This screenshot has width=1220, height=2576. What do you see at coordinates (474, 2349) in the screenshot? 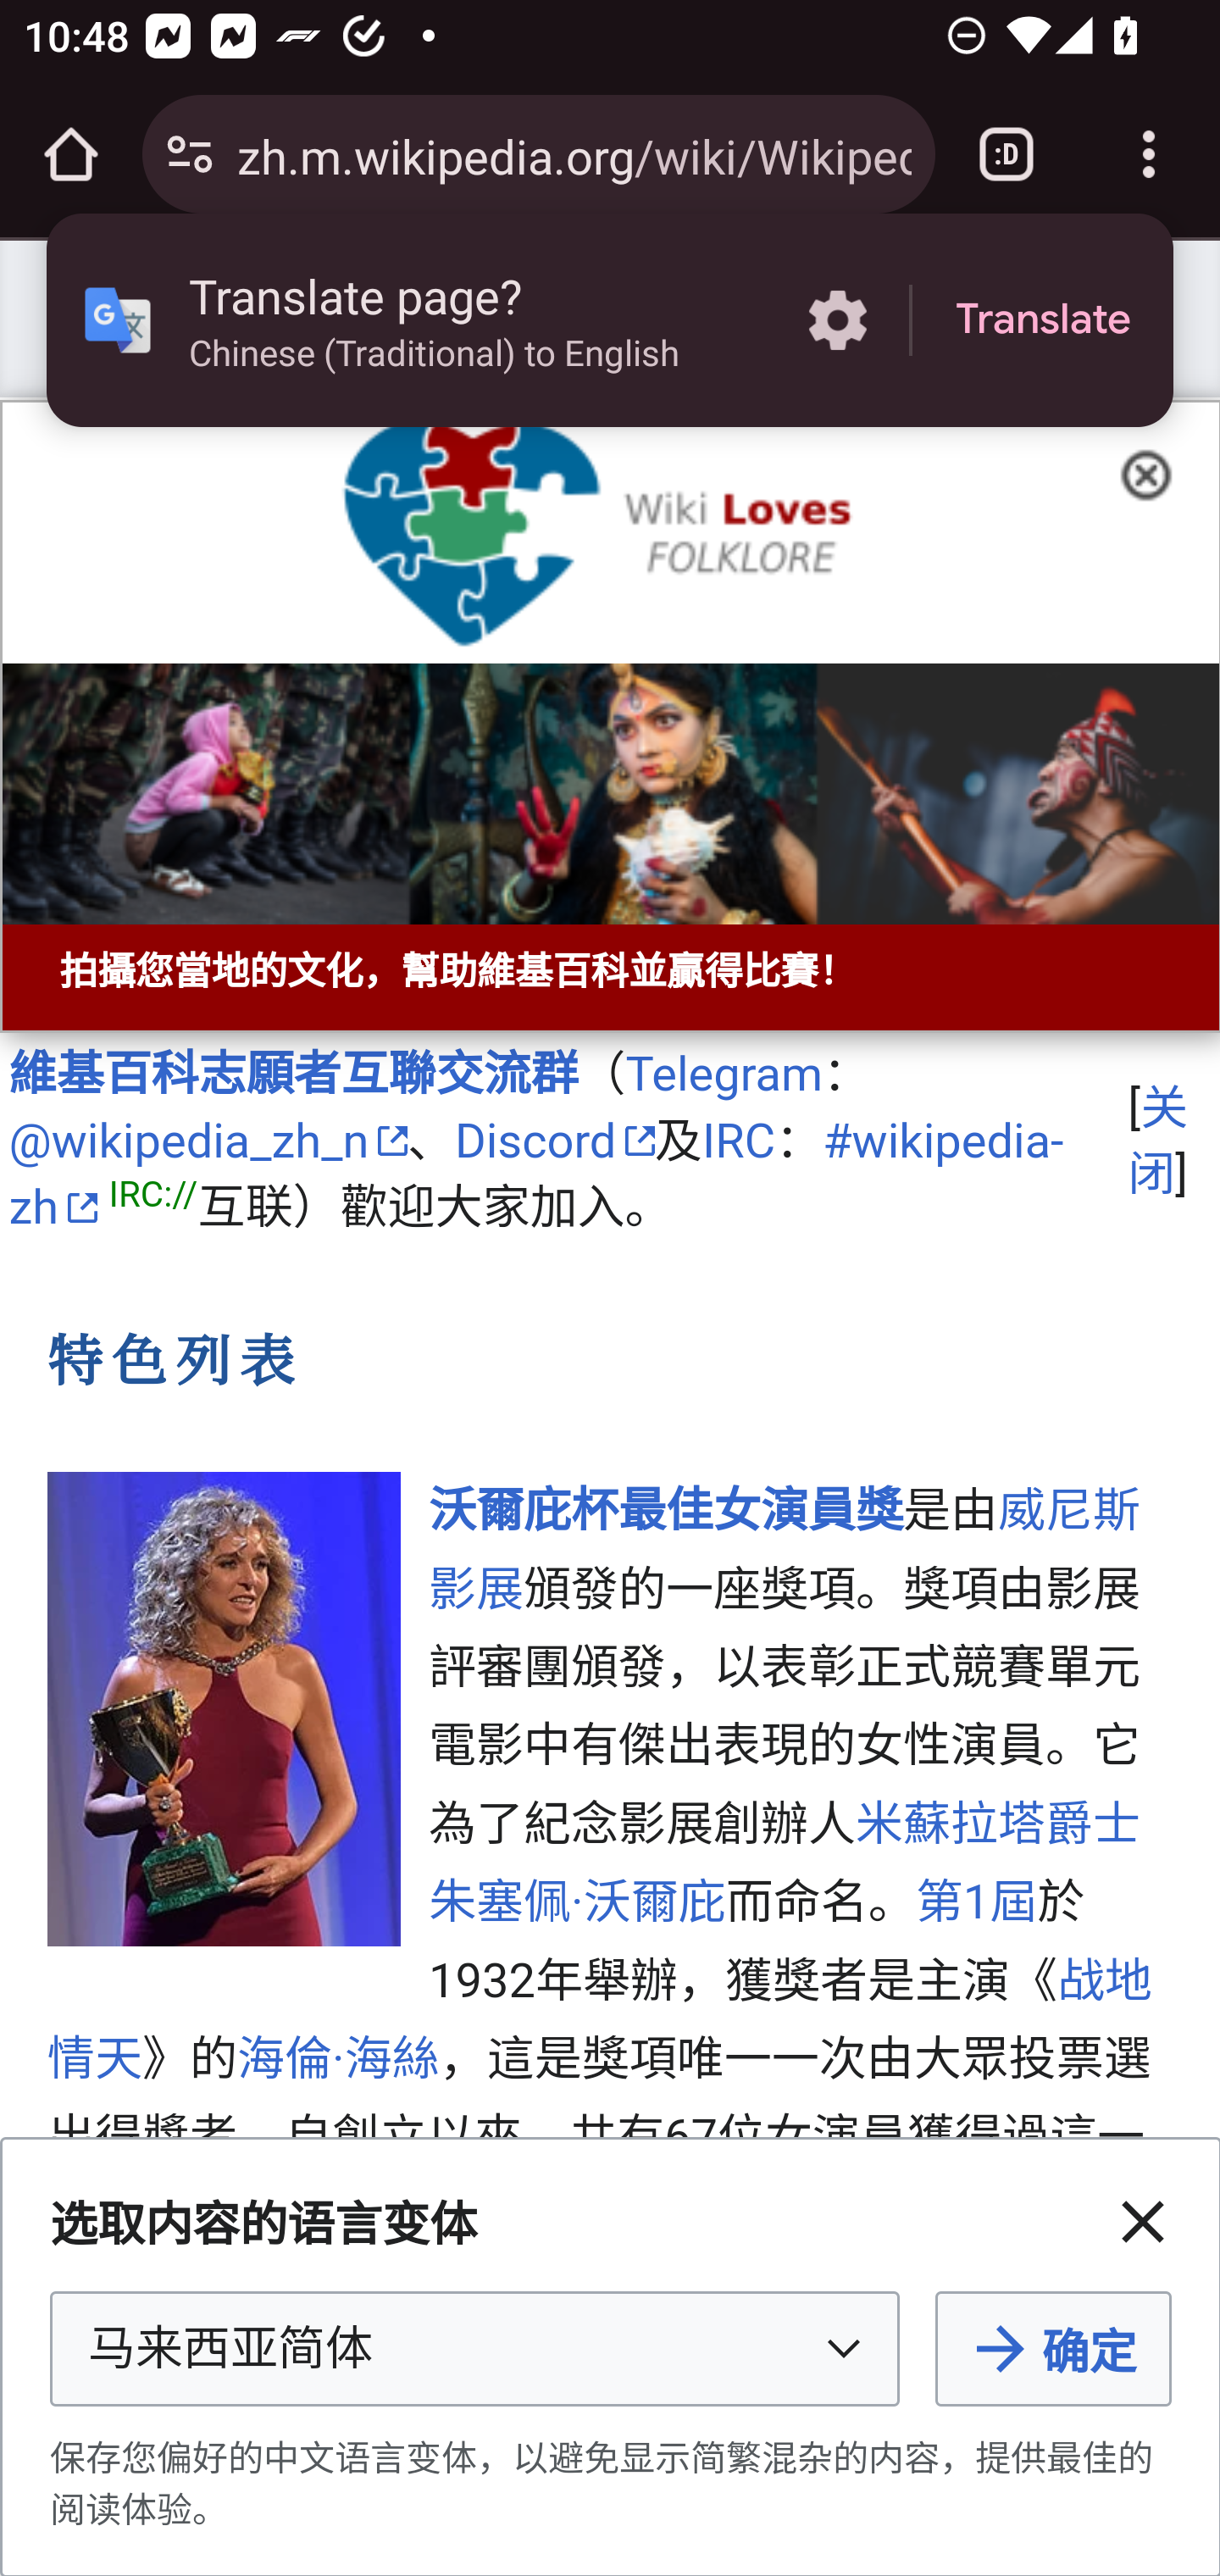
I see `选取内容的语言变体` at bounding box center [474, 2349].